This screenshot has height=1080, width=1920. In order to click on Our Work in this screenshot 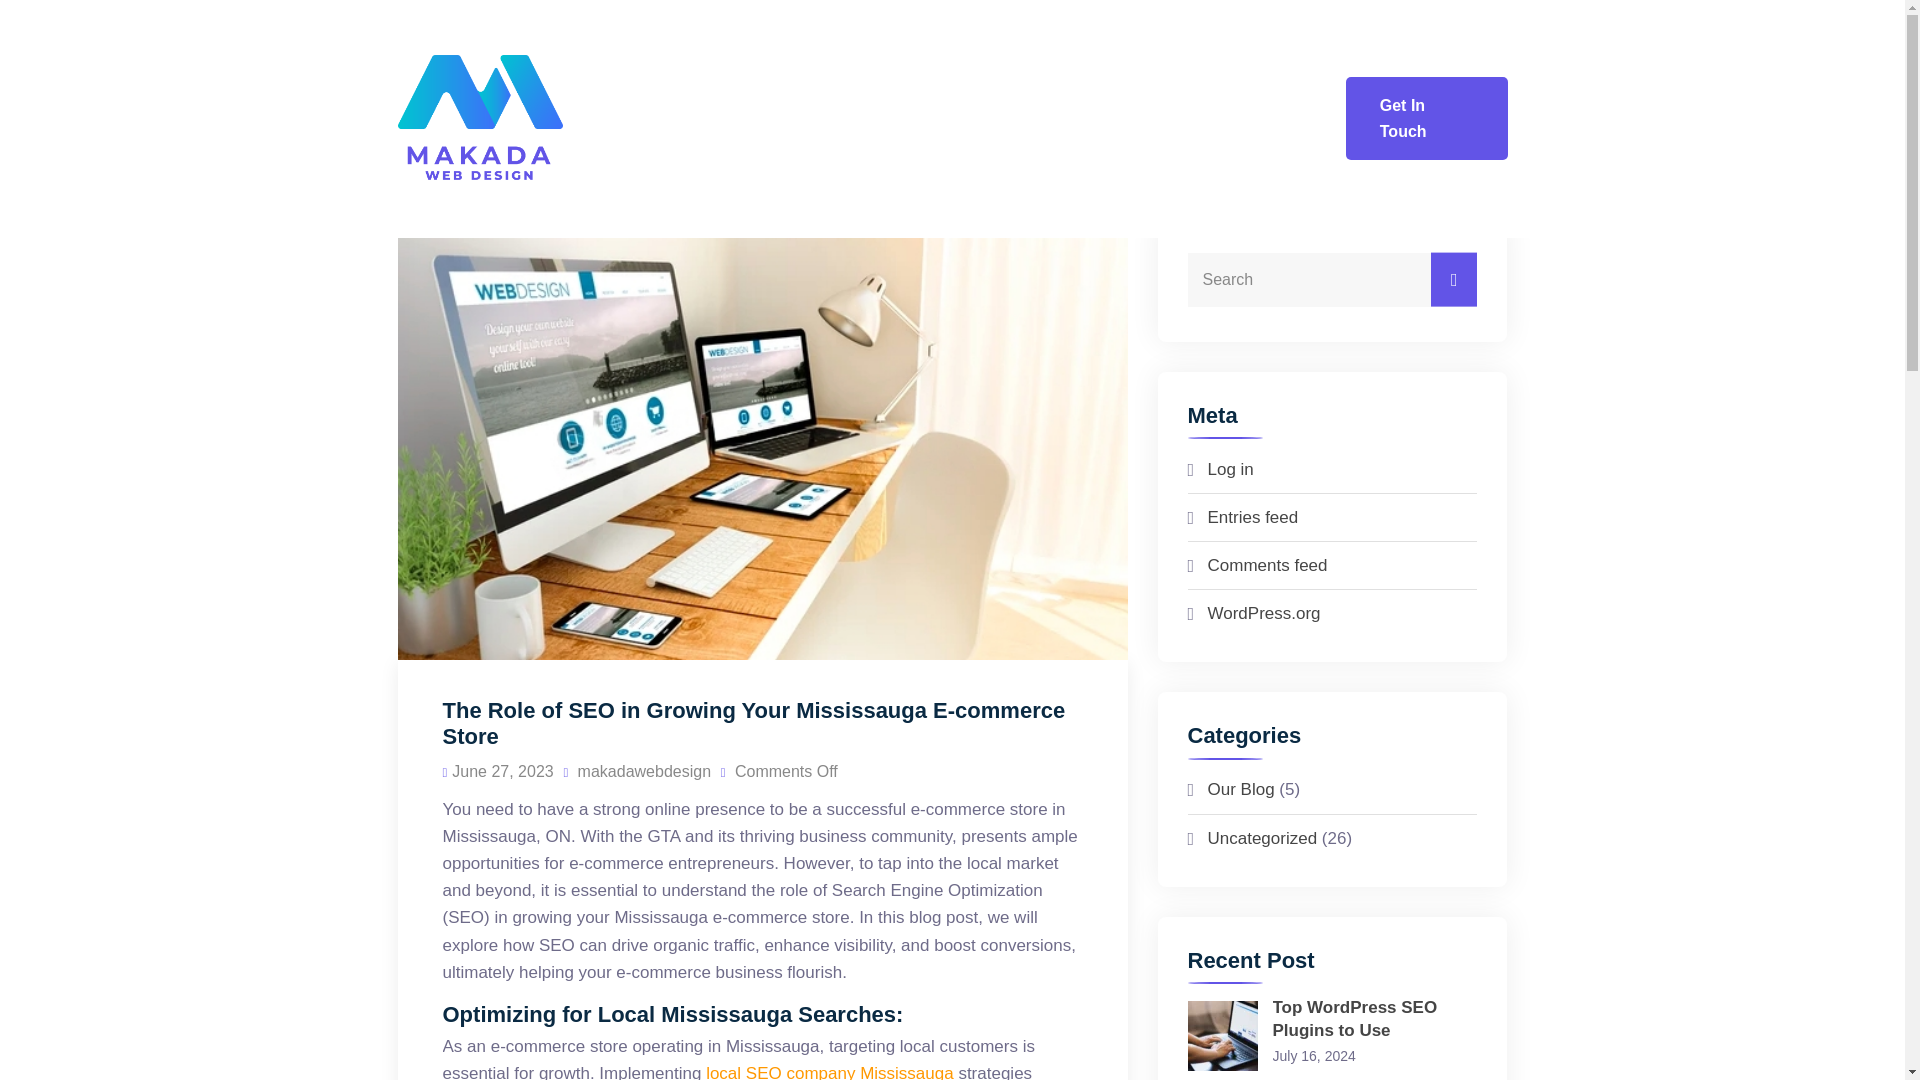, I will do `click(1125, 60)`.